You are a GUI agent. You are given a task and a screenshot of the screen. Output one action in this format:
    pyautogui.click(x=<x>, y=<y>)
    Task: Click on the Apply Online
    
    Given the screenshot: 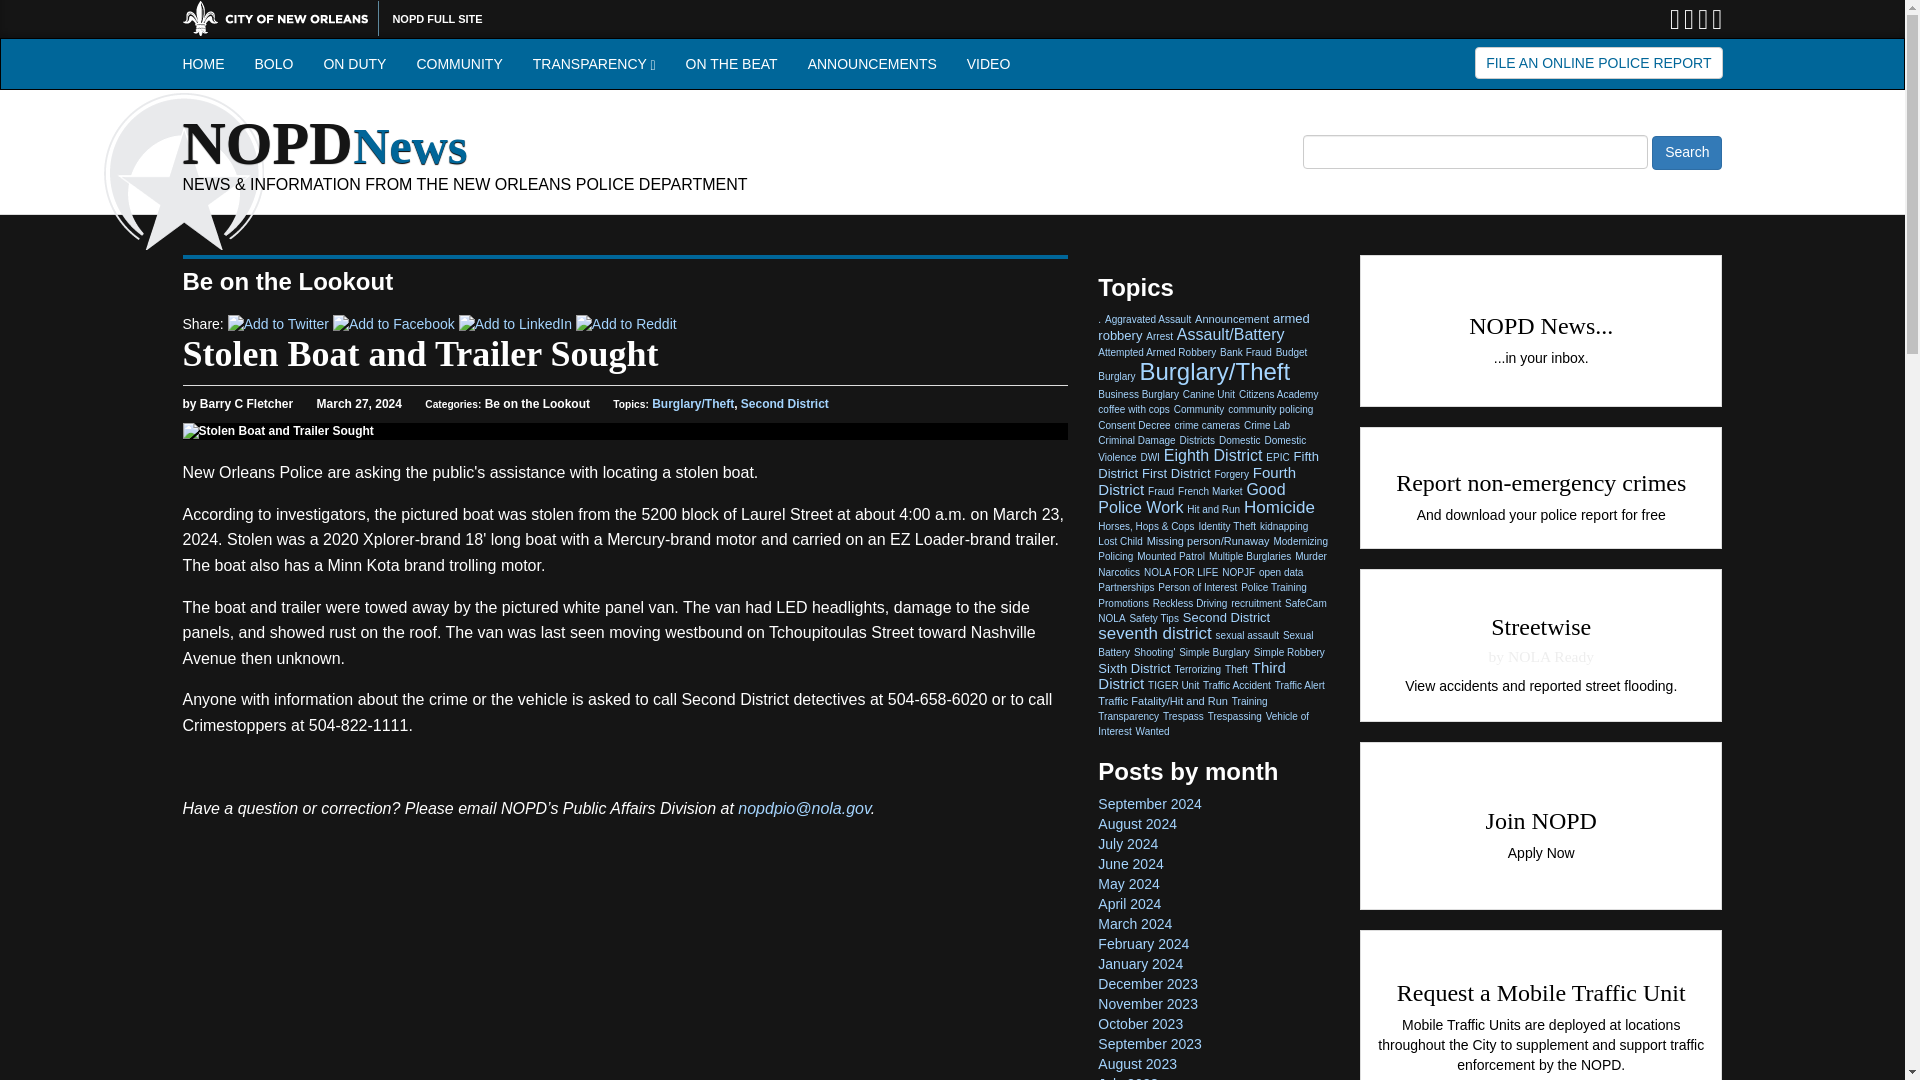 What is the action you would take?
    pyautogui.click(x=1536, y=833)
    